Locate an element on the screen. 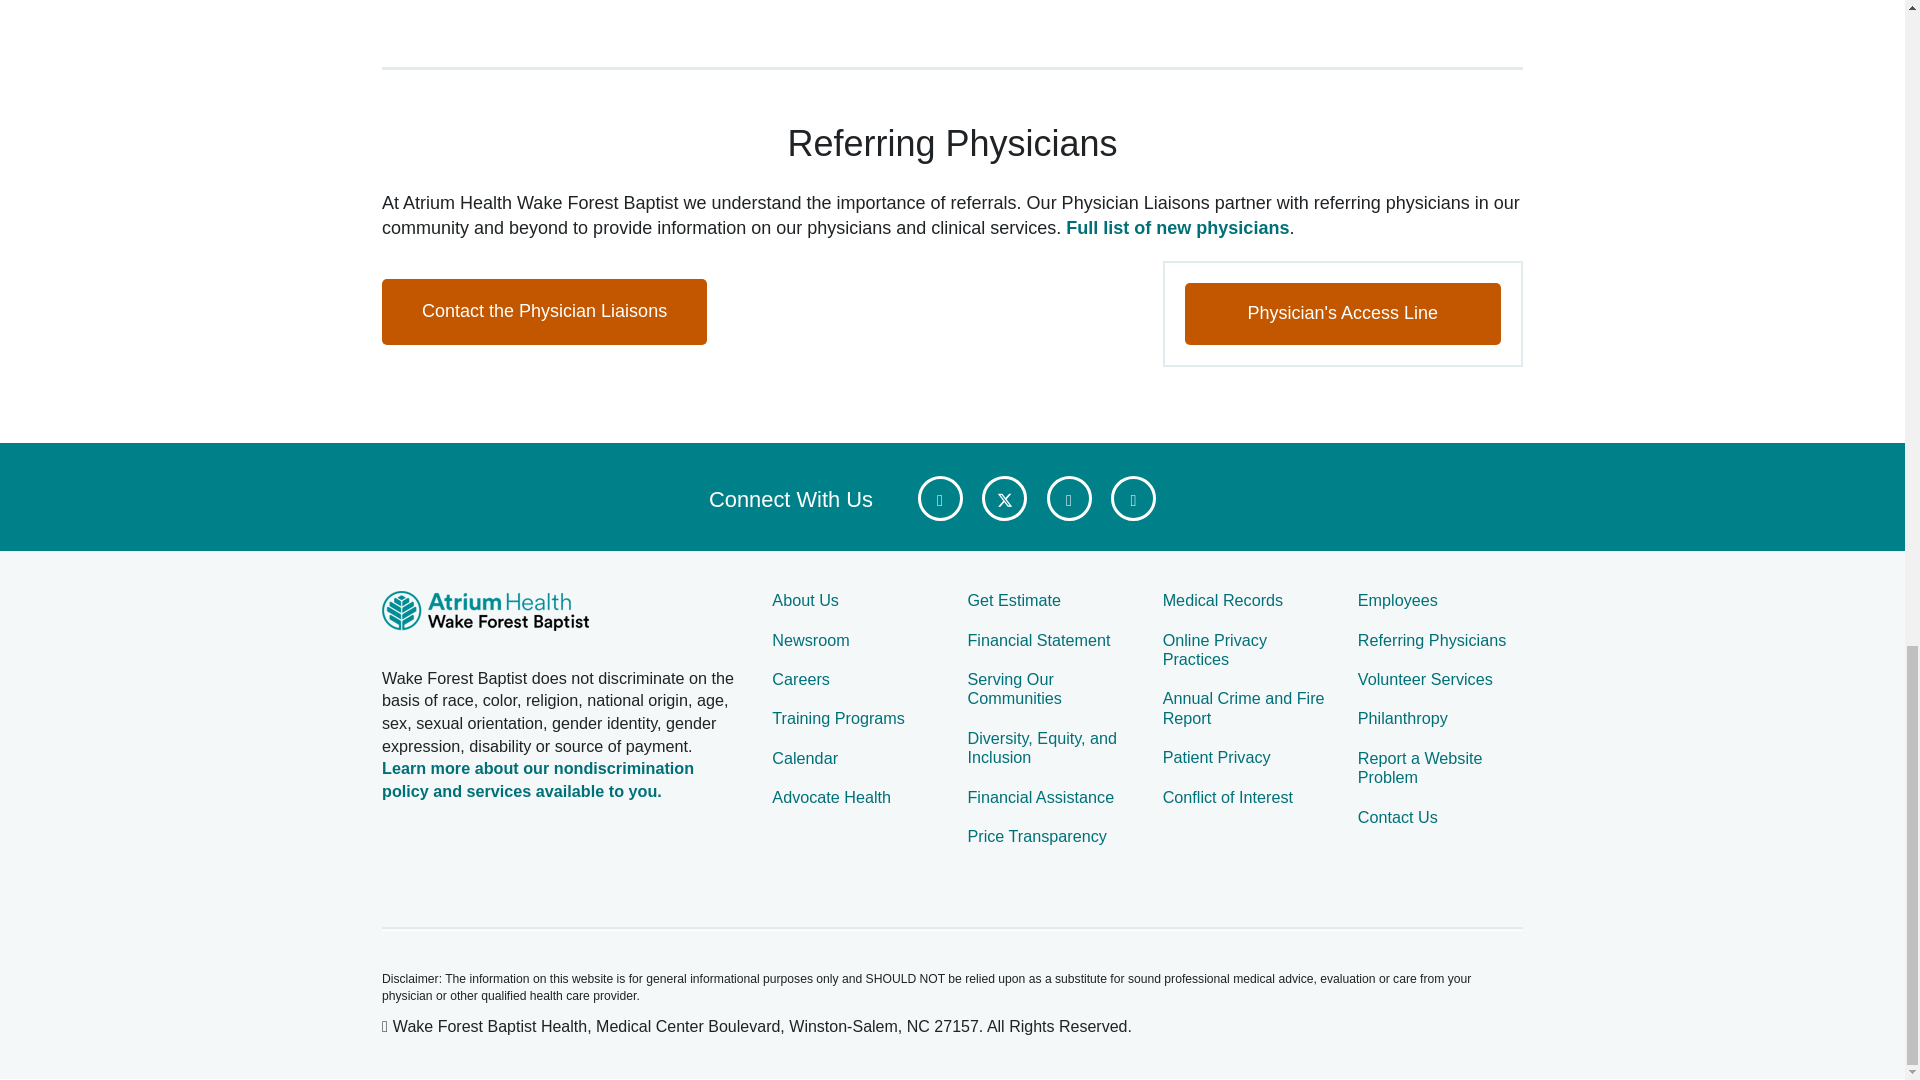 This screenshot has width=1920, height=1080. facebook is located at coordinates (940, 498).